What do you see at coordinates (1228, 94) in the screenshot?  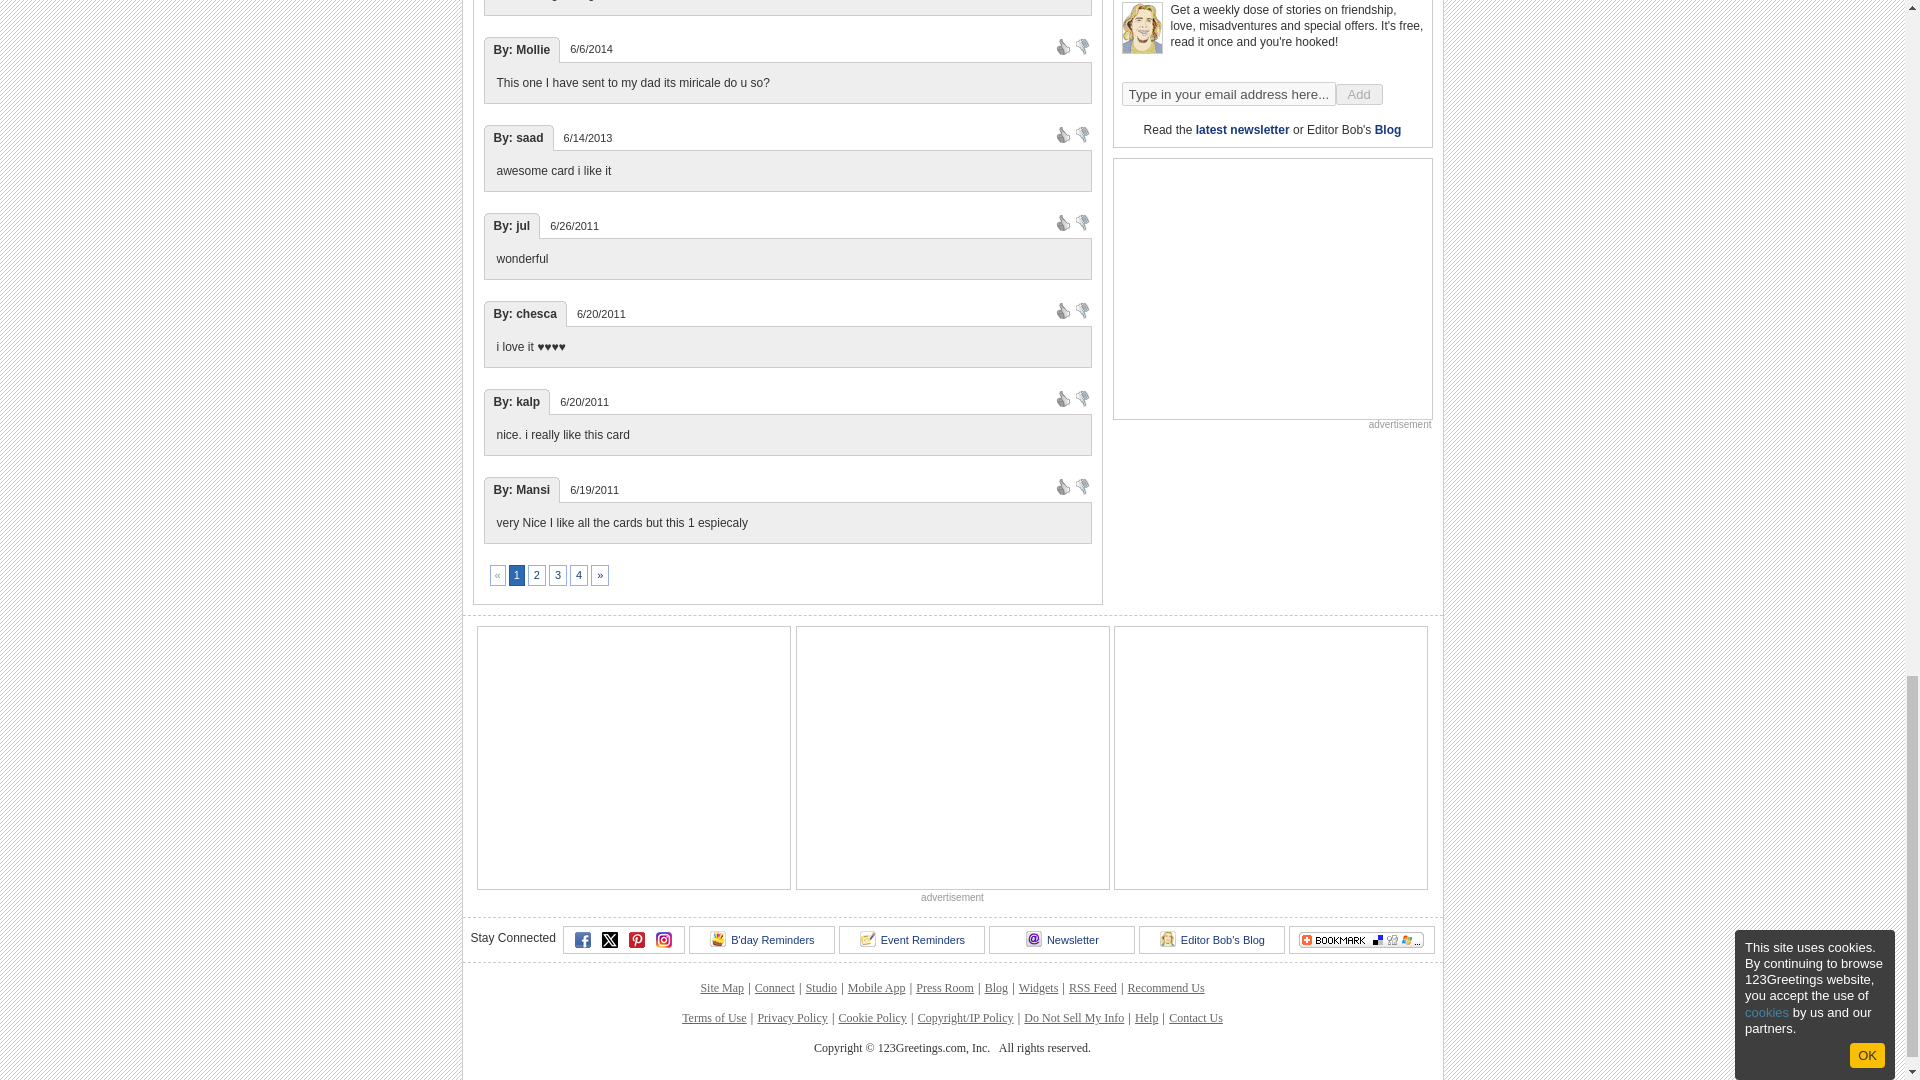 I see `Type in your email address here...` at bounding box center [1228, 94].